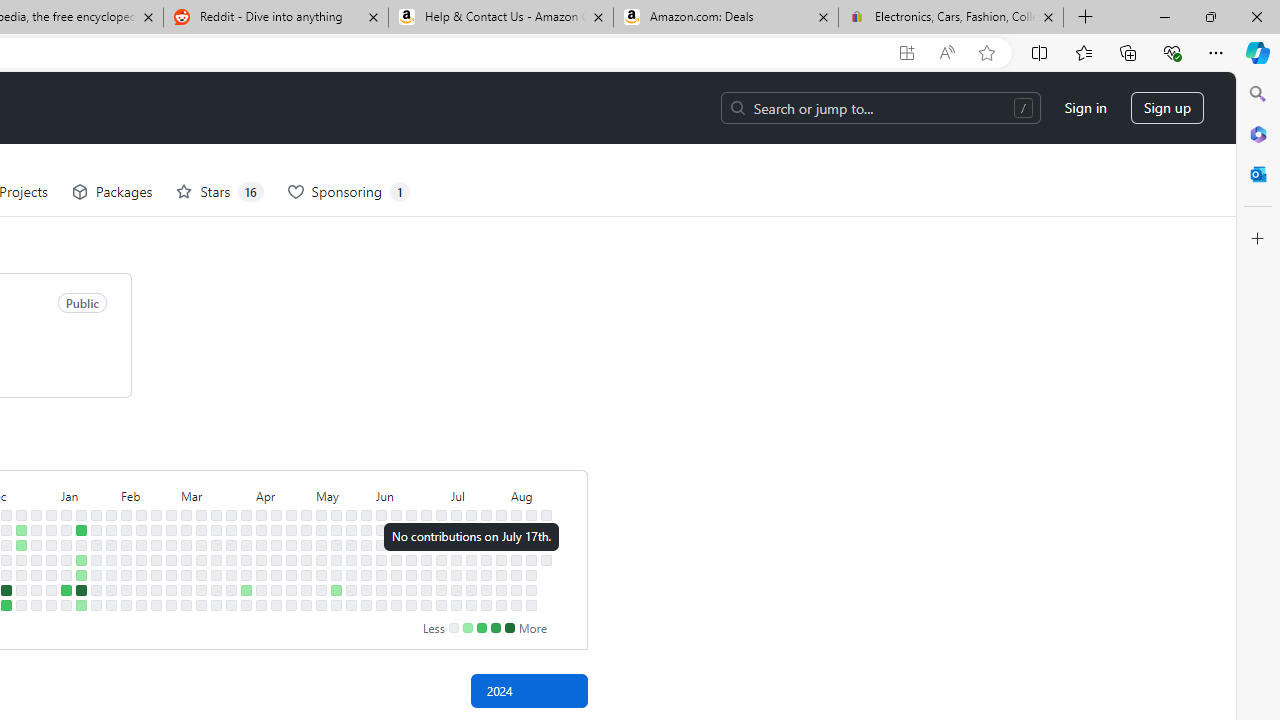 Image resolution: width=1280 pixels, height=720 pixels. I want to click on No contributions on February 27th., so click(171, 544).